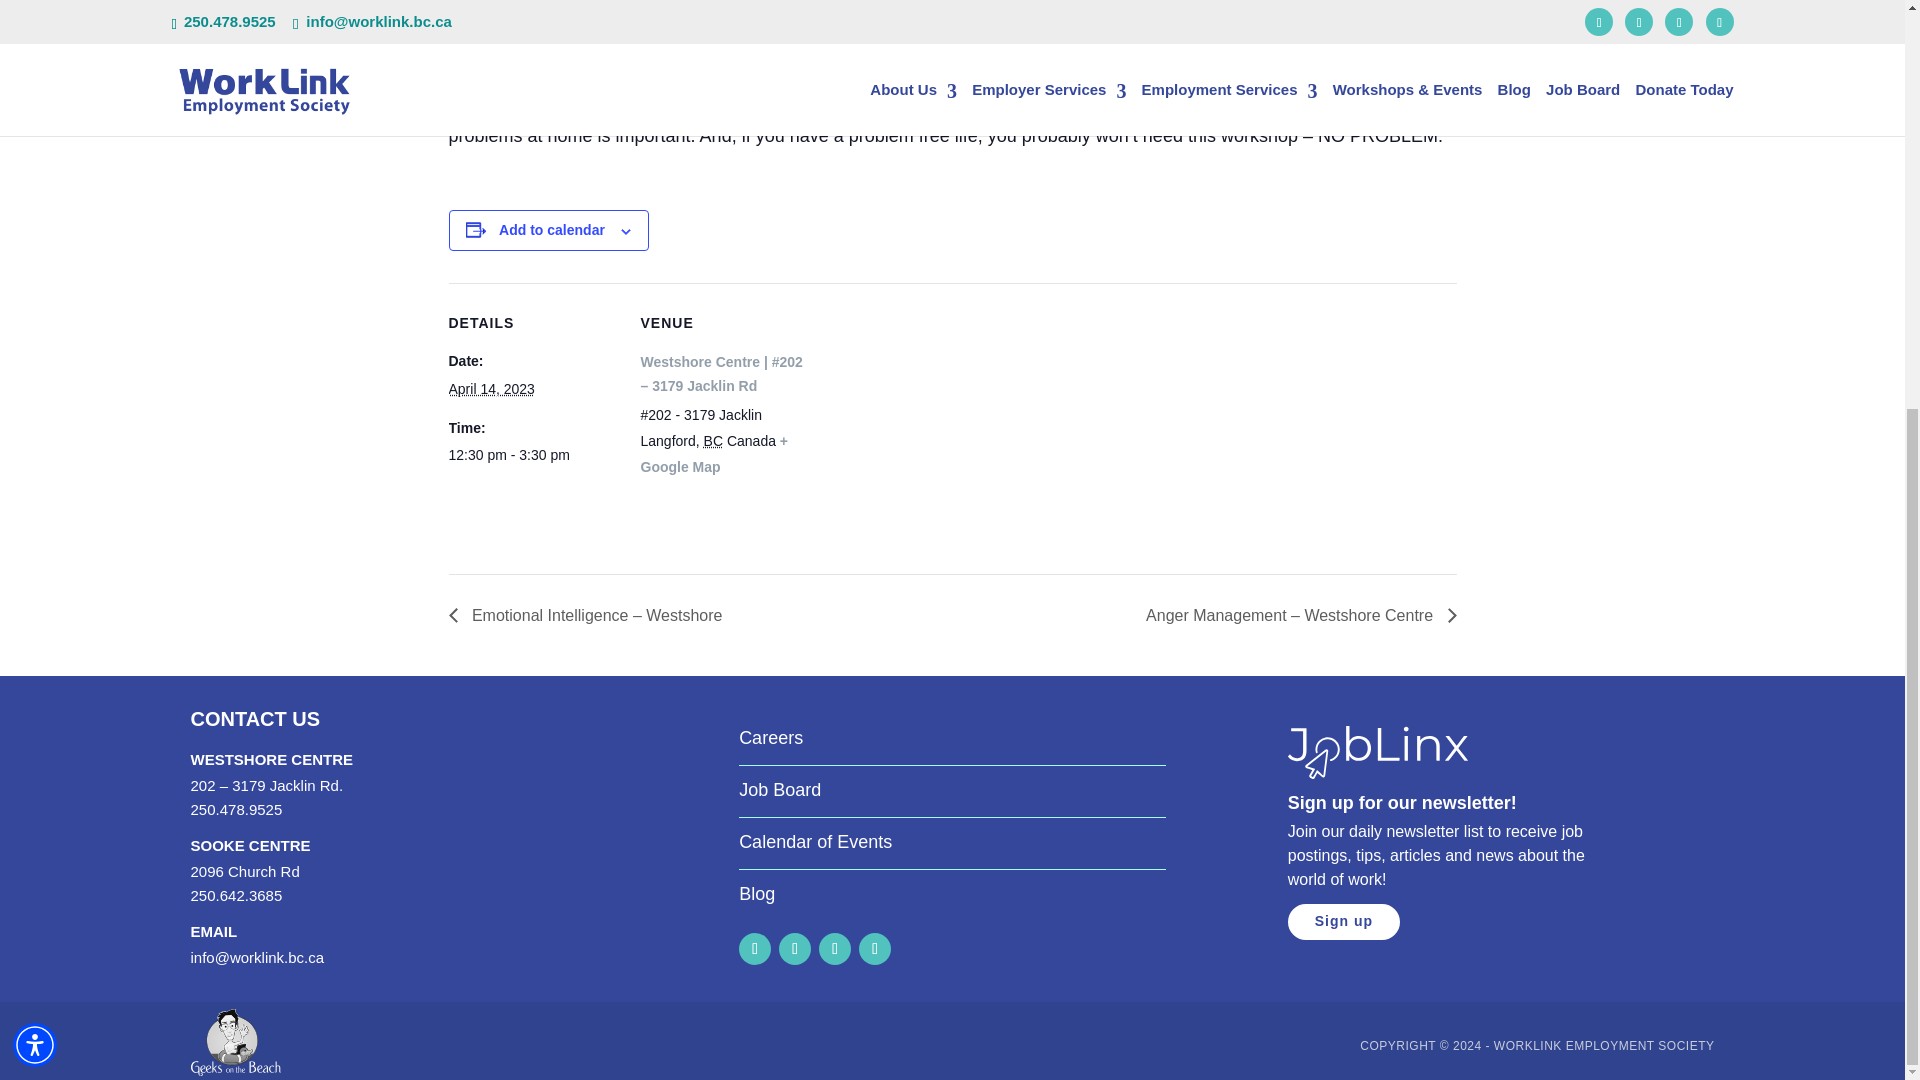 This screenshot has height=1080, width=1920. Describe the element at coordinates (490, 389) in the screenshot. I see `2023-04-14` at that location.